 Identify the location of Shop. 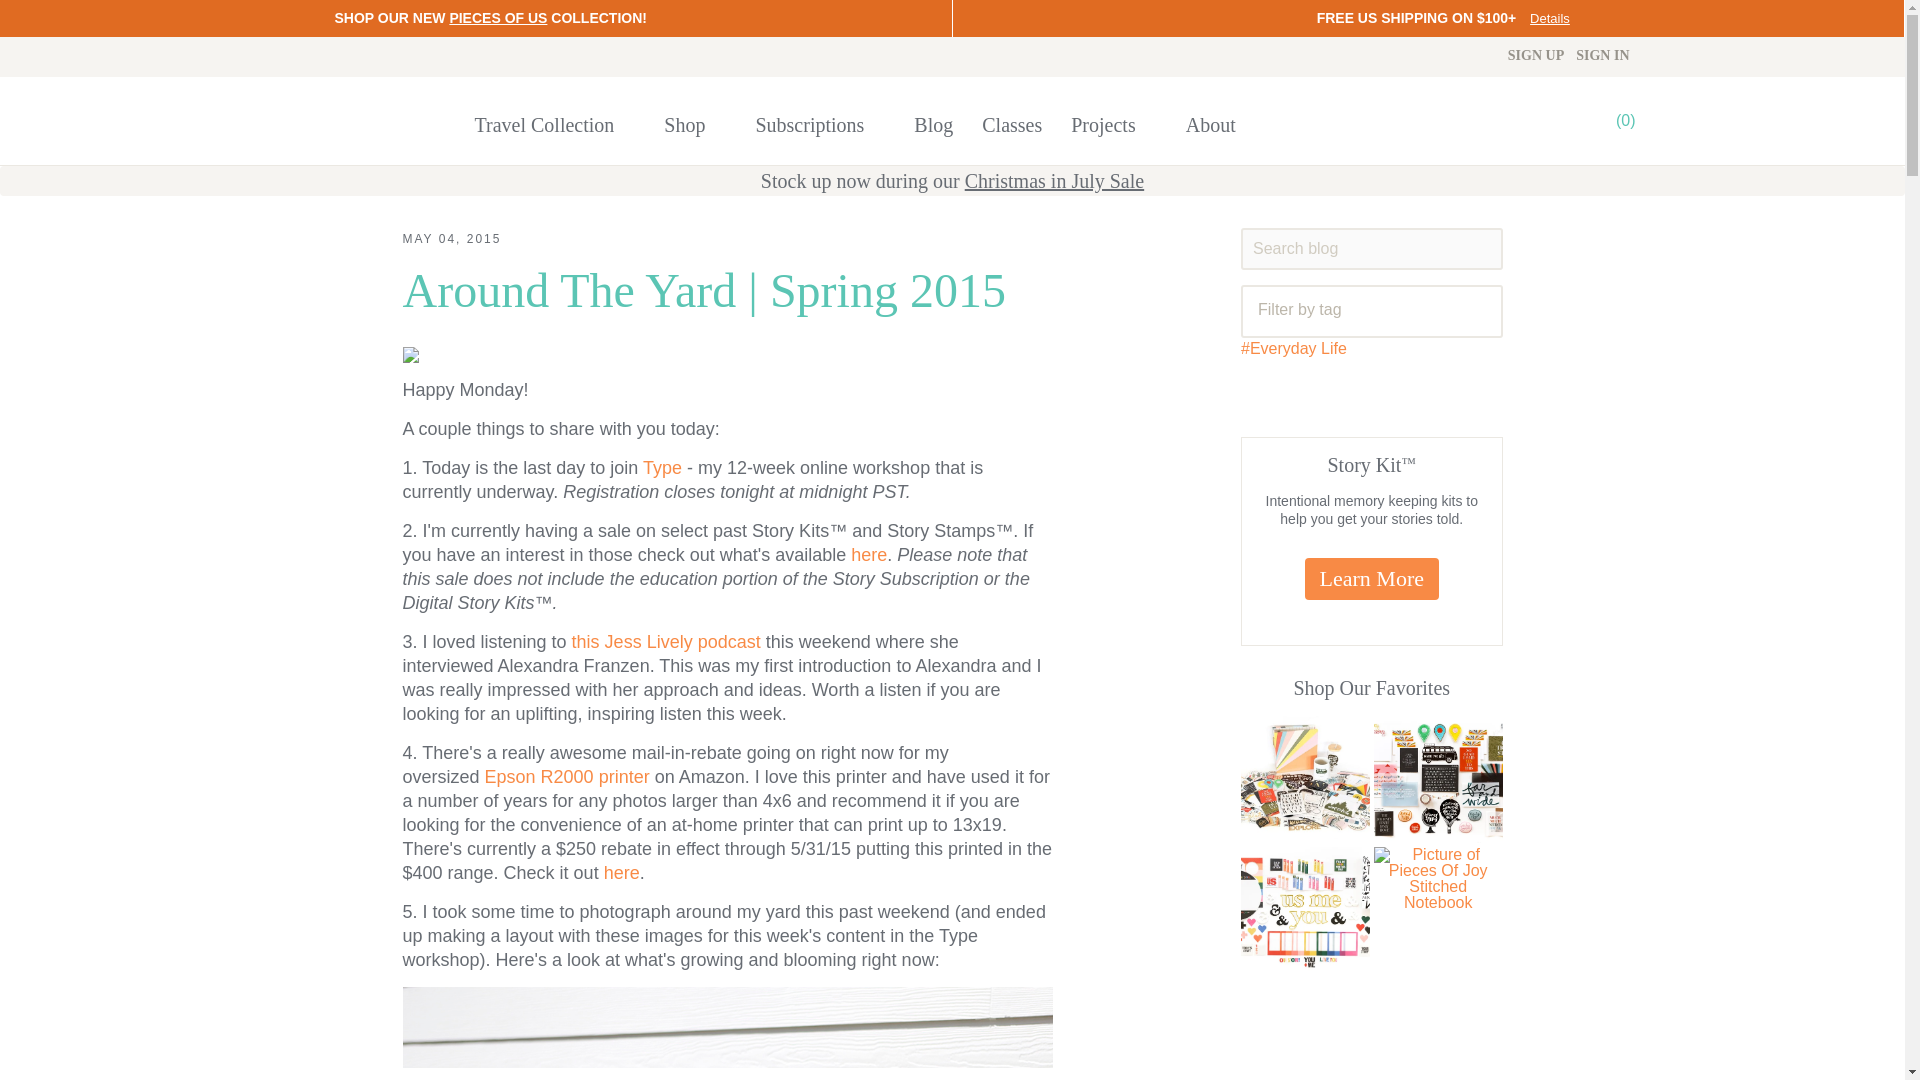
(694, 120).